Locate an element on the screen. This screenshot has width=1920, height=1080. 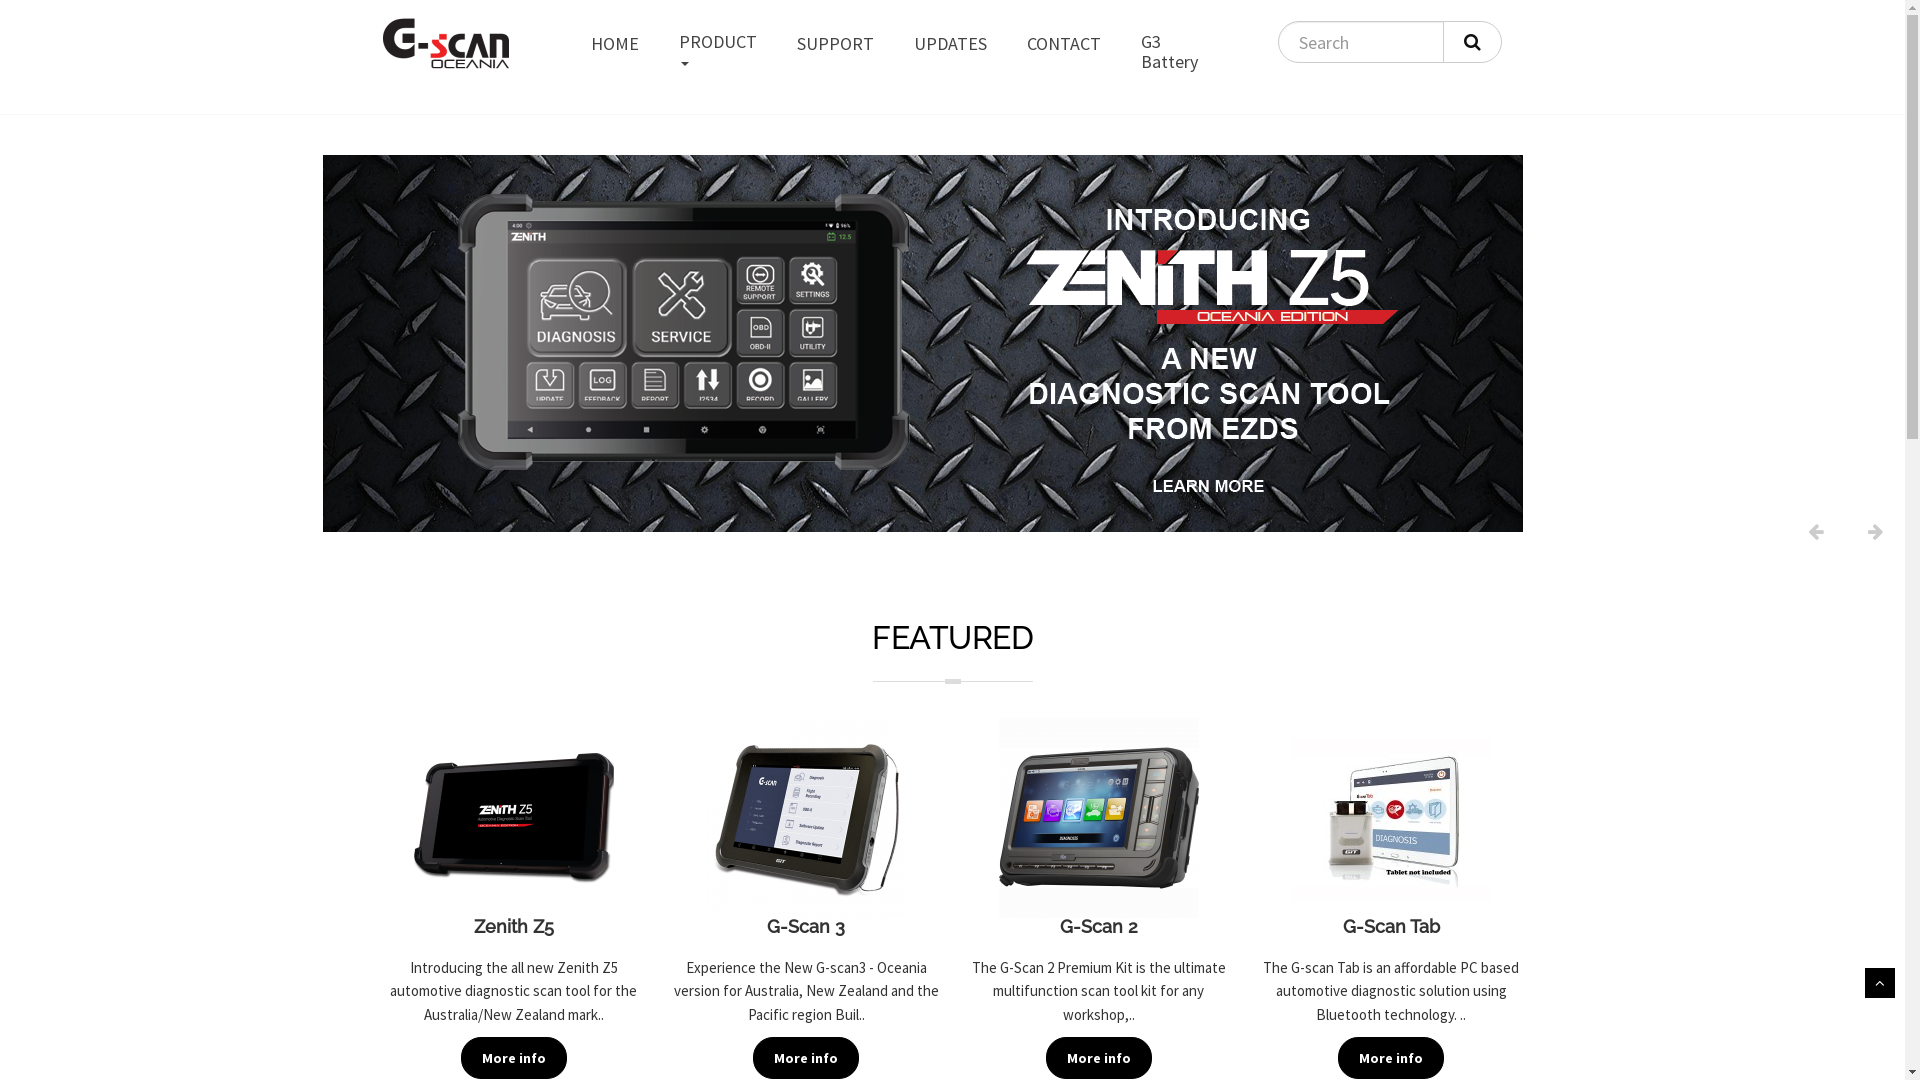
G-Scan 3 is located at coordinates (806, 818).